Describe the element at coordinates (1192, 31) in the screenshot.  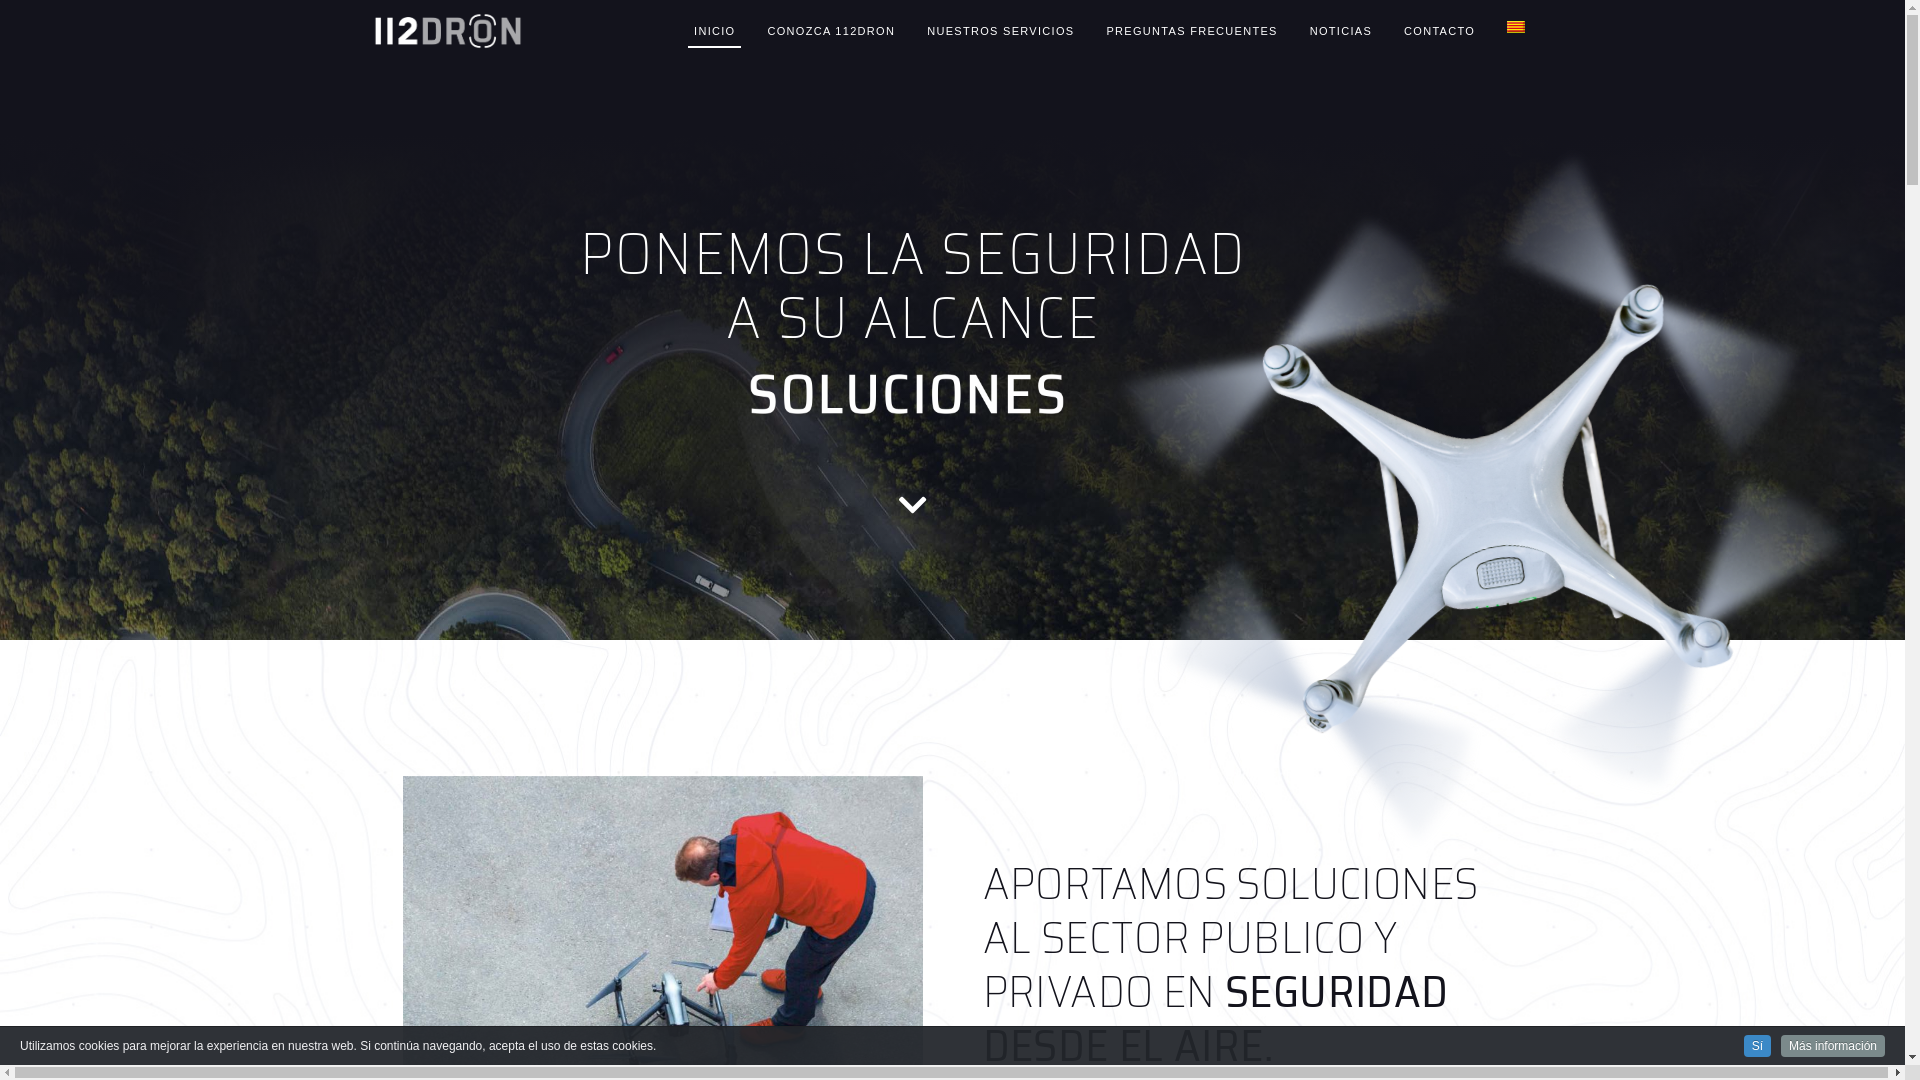
I see `PREGUNTAS FRECUENTES` at that location.